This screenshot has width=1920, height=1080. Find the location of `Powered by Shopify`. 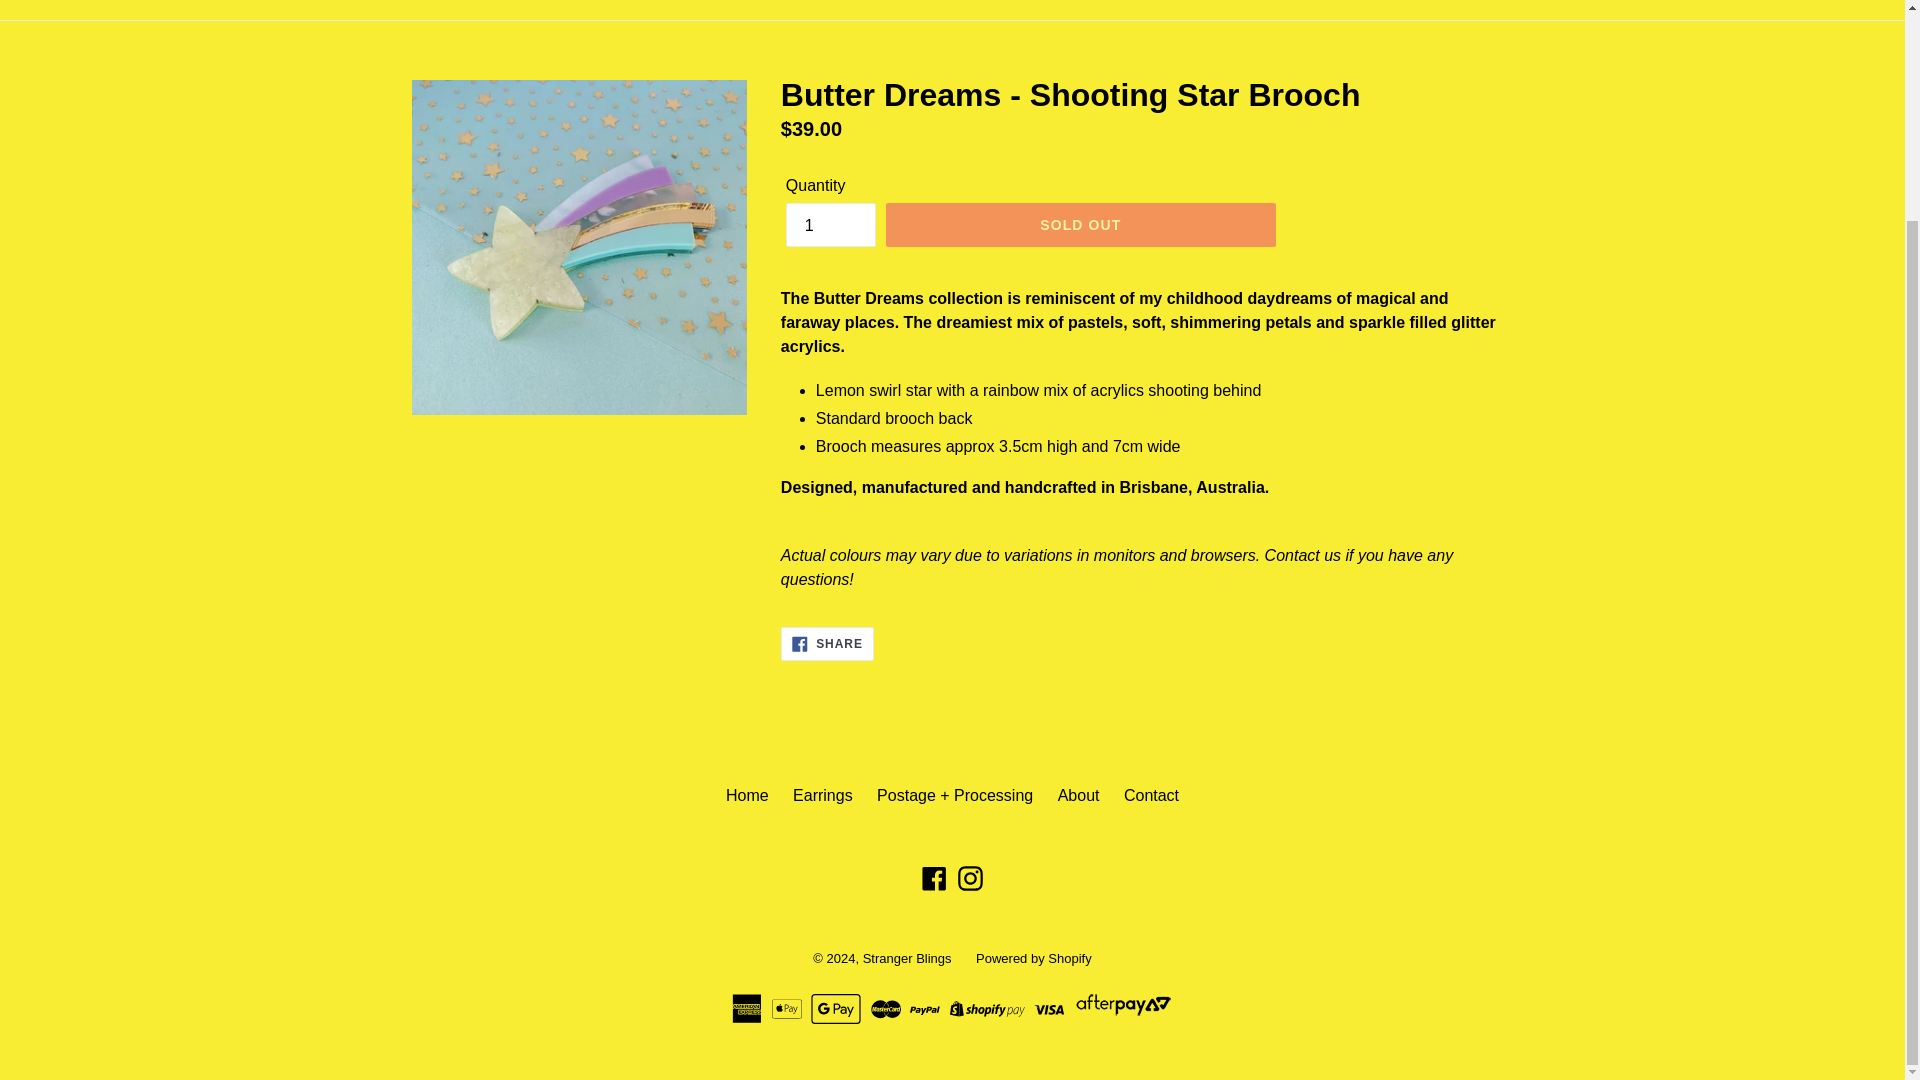

Powered by Shopify is located at coordinates (830, 225).